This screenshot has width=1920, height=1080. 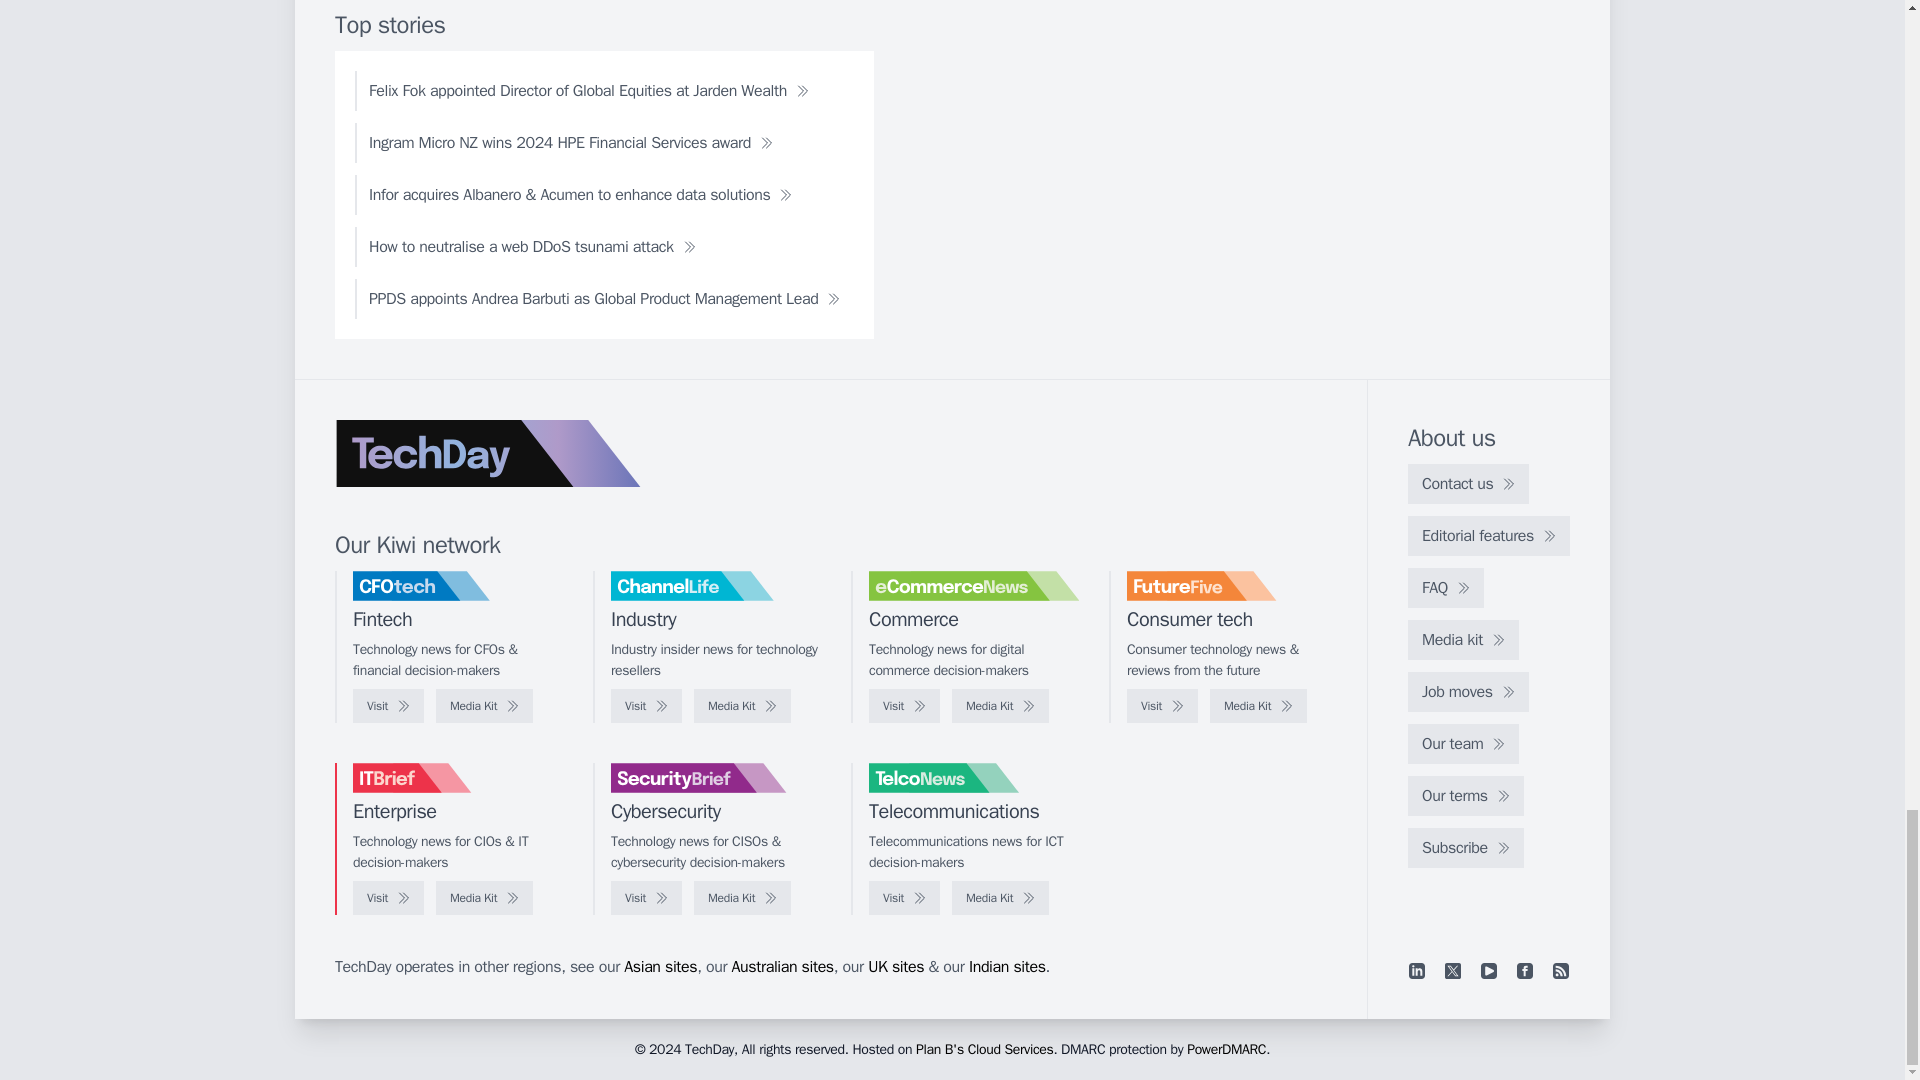 What do you see at coordinates (1000, 706) in the screenshot?
I see `Media Kit` at bounding box center [1000, 706].